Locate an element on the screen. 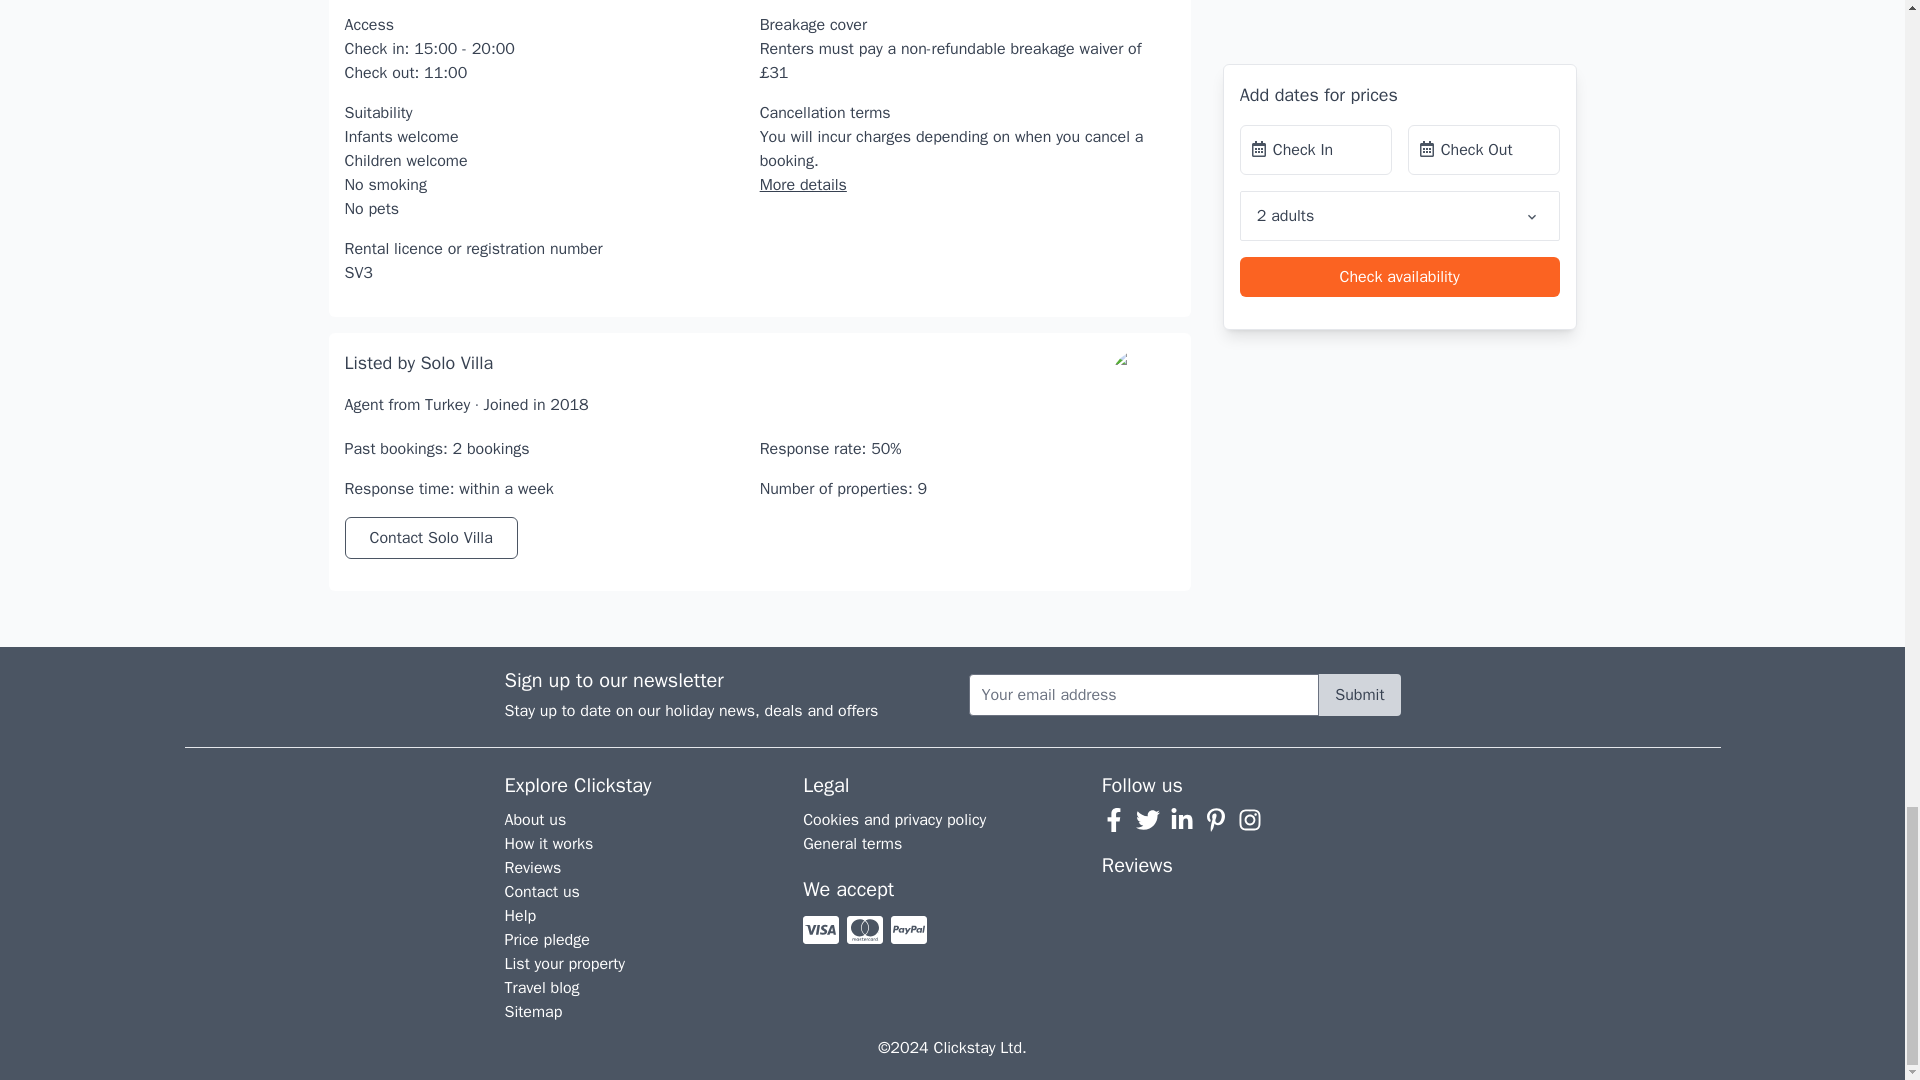  About us is located at coordinates (535, 820).